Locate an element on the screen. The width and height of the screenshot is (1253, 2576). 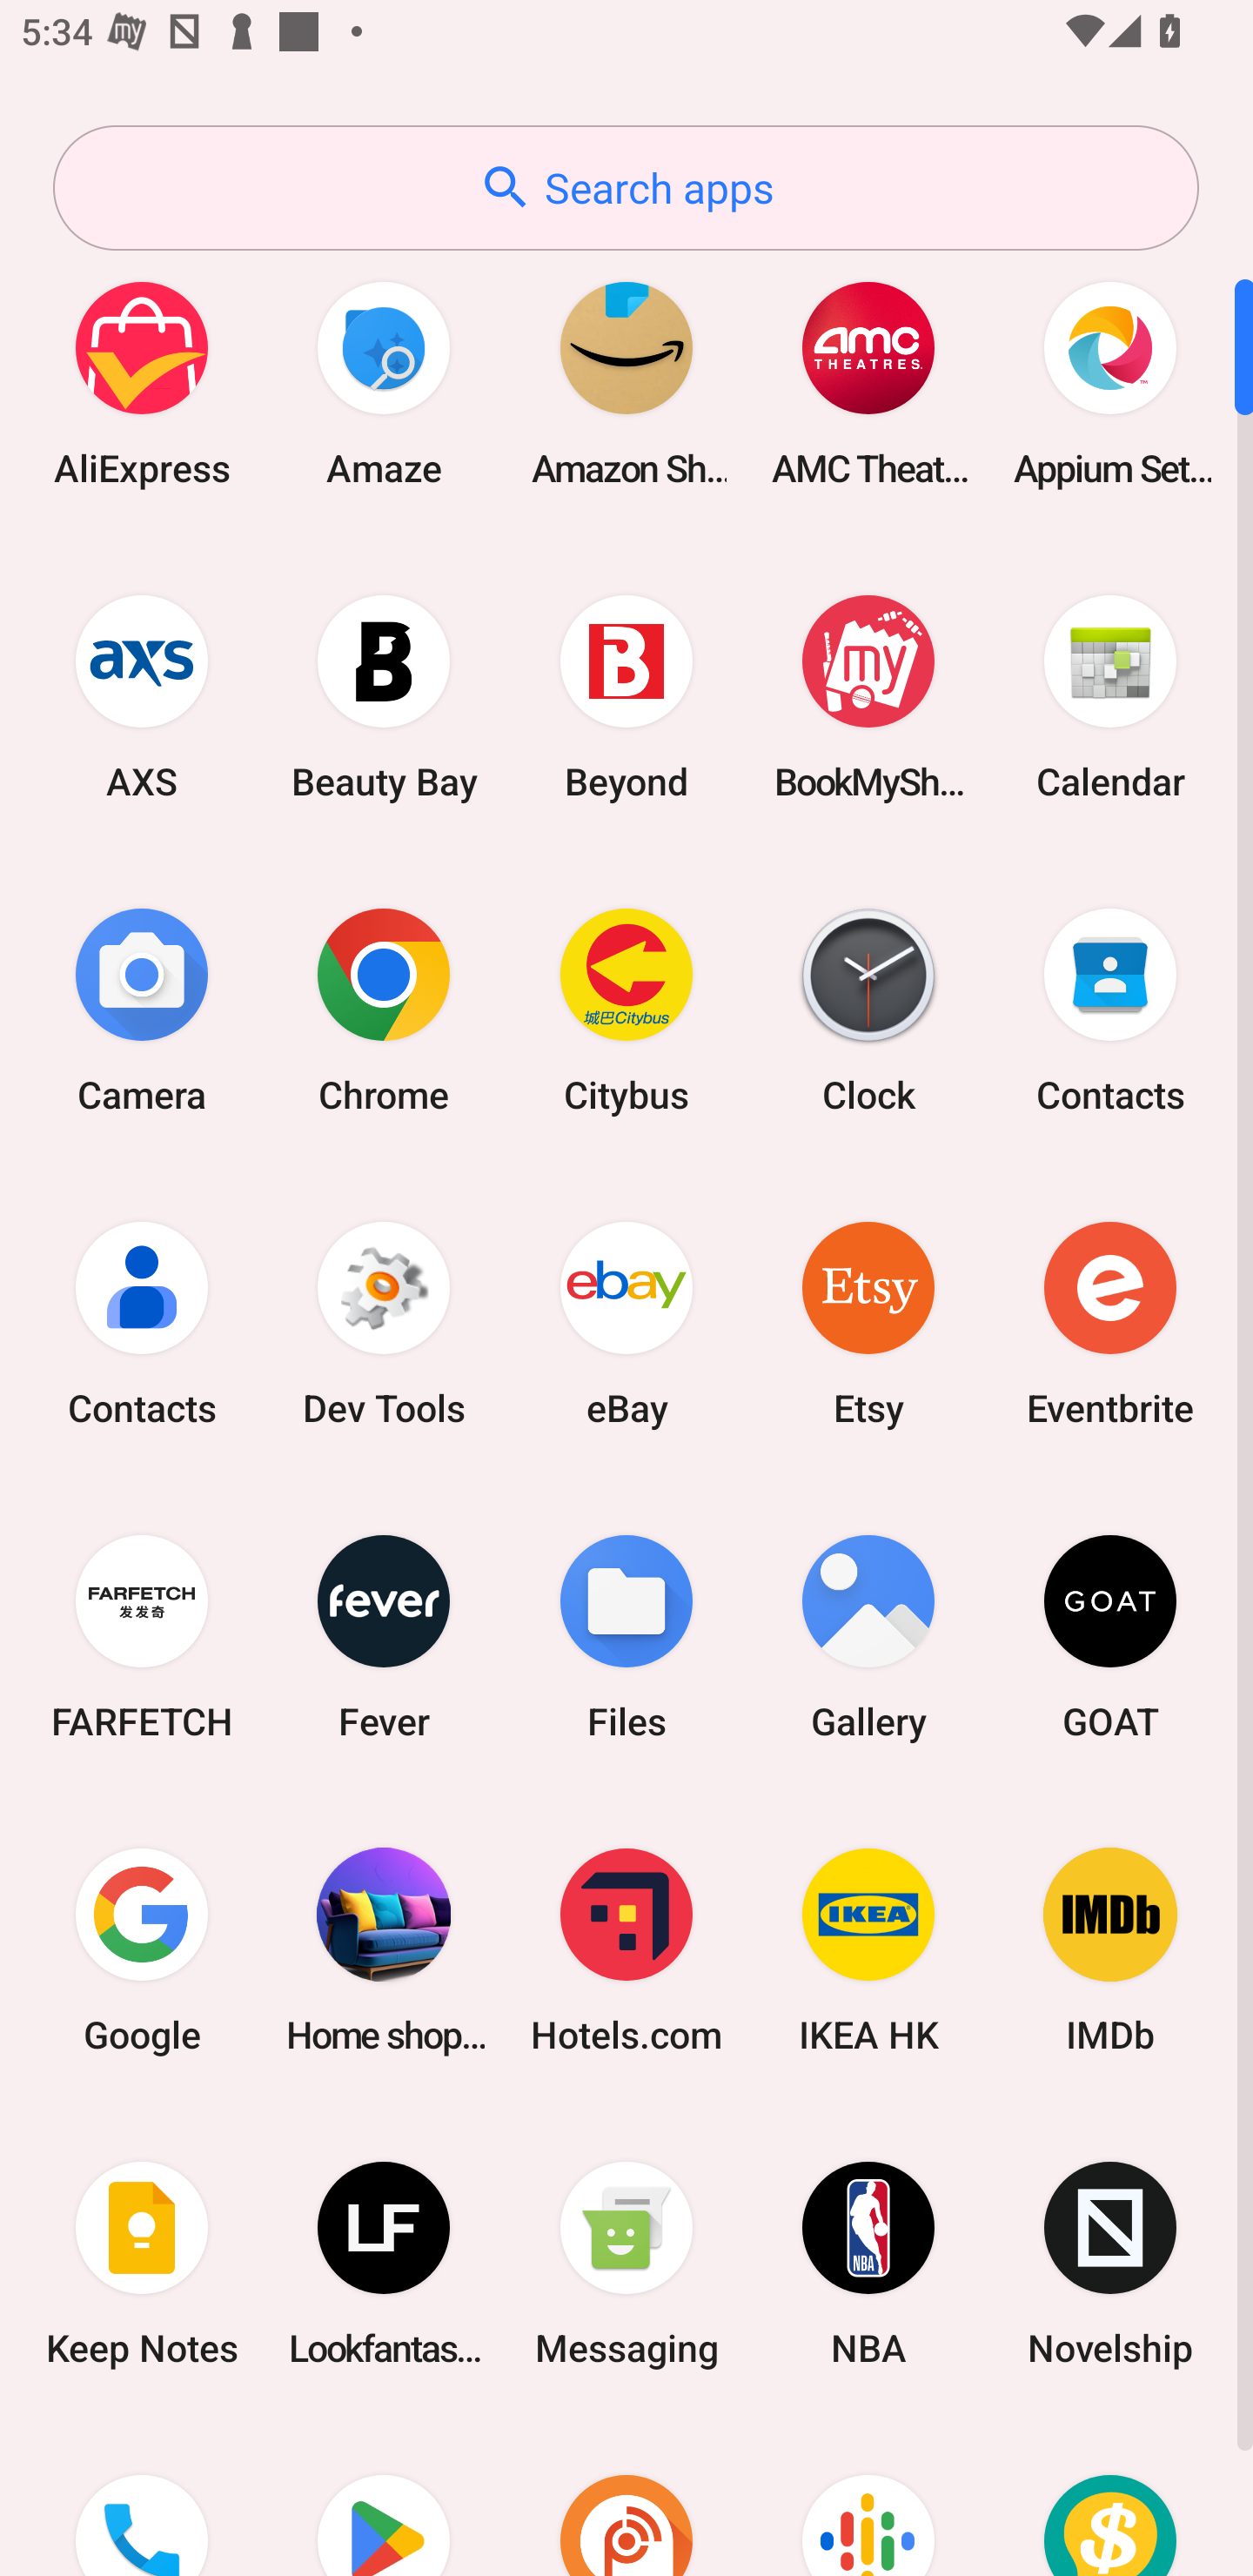
Eventbrite is located at coordinates (1110, 1323).